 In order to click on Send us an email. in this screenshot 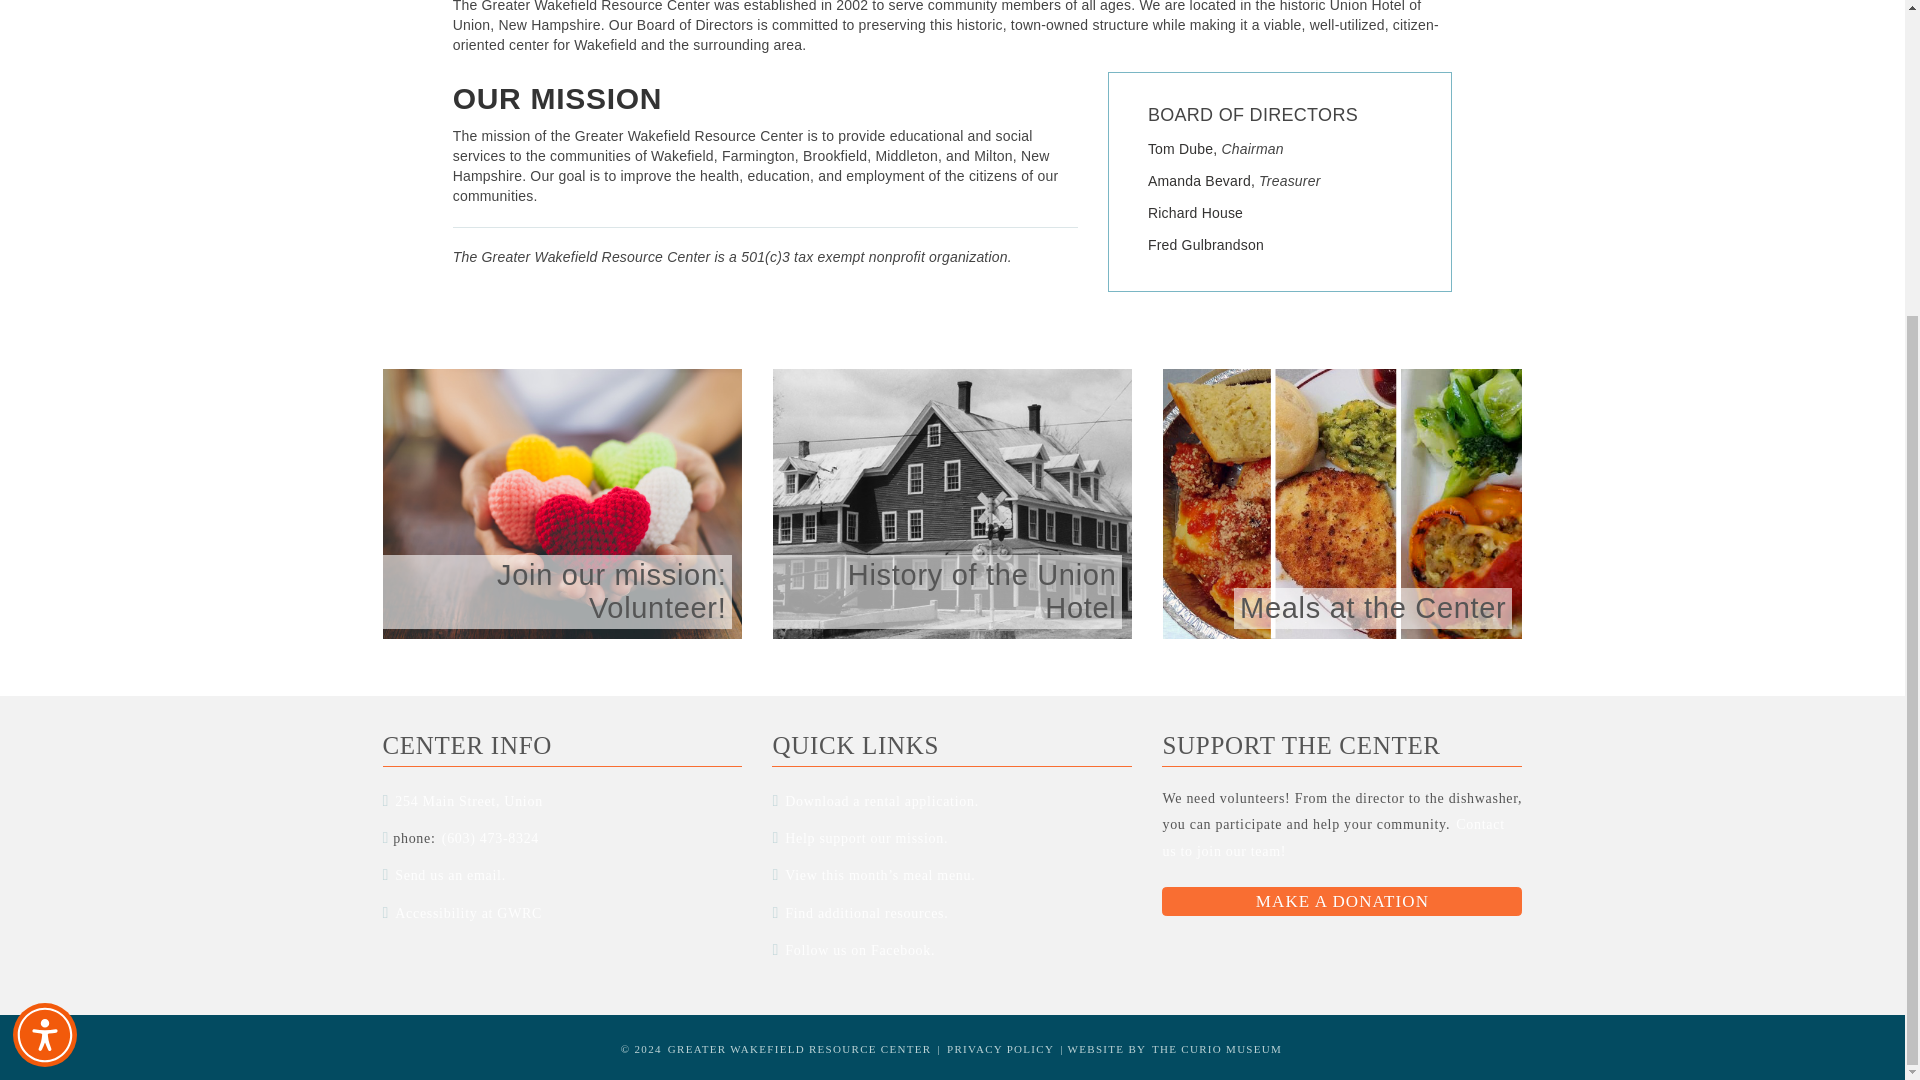, I will do `click(450, 874)`.